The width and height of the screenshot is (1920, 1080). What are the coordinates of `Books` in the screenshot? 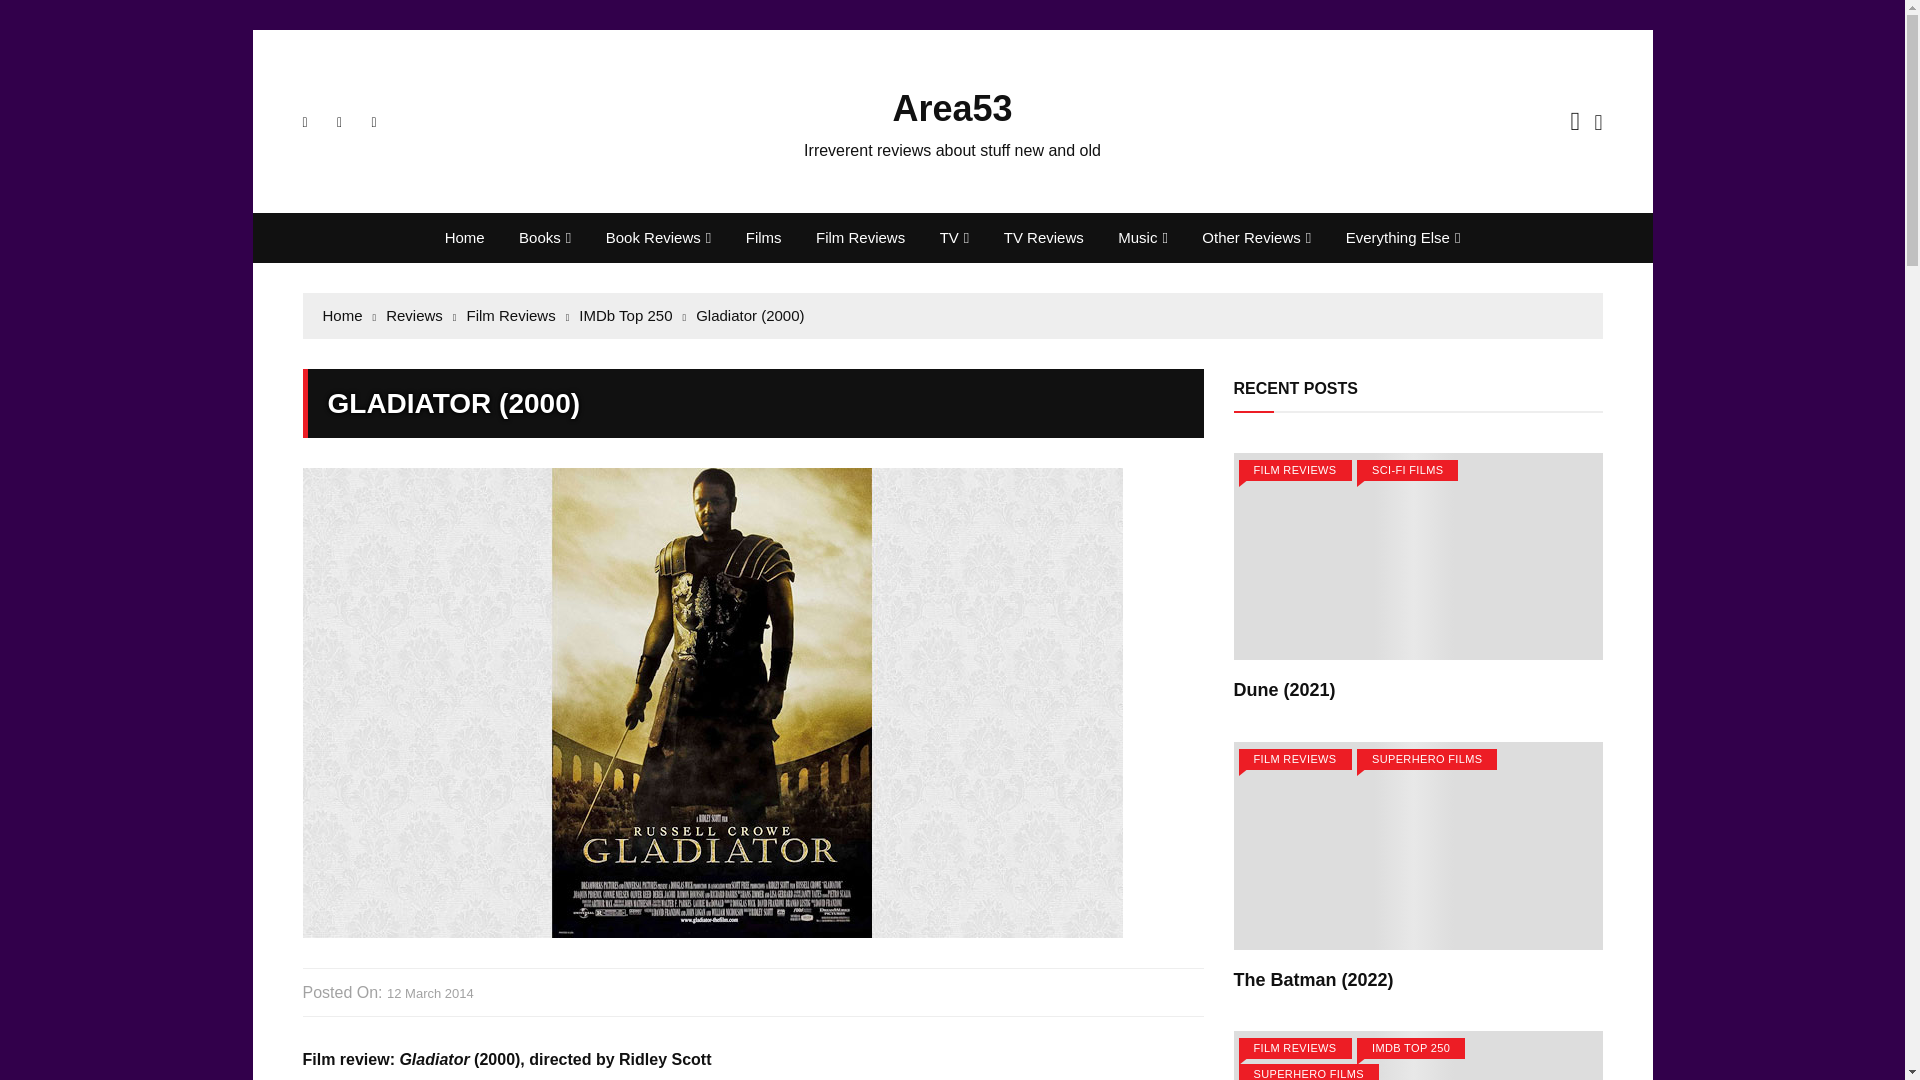 It's located at (544, 238).